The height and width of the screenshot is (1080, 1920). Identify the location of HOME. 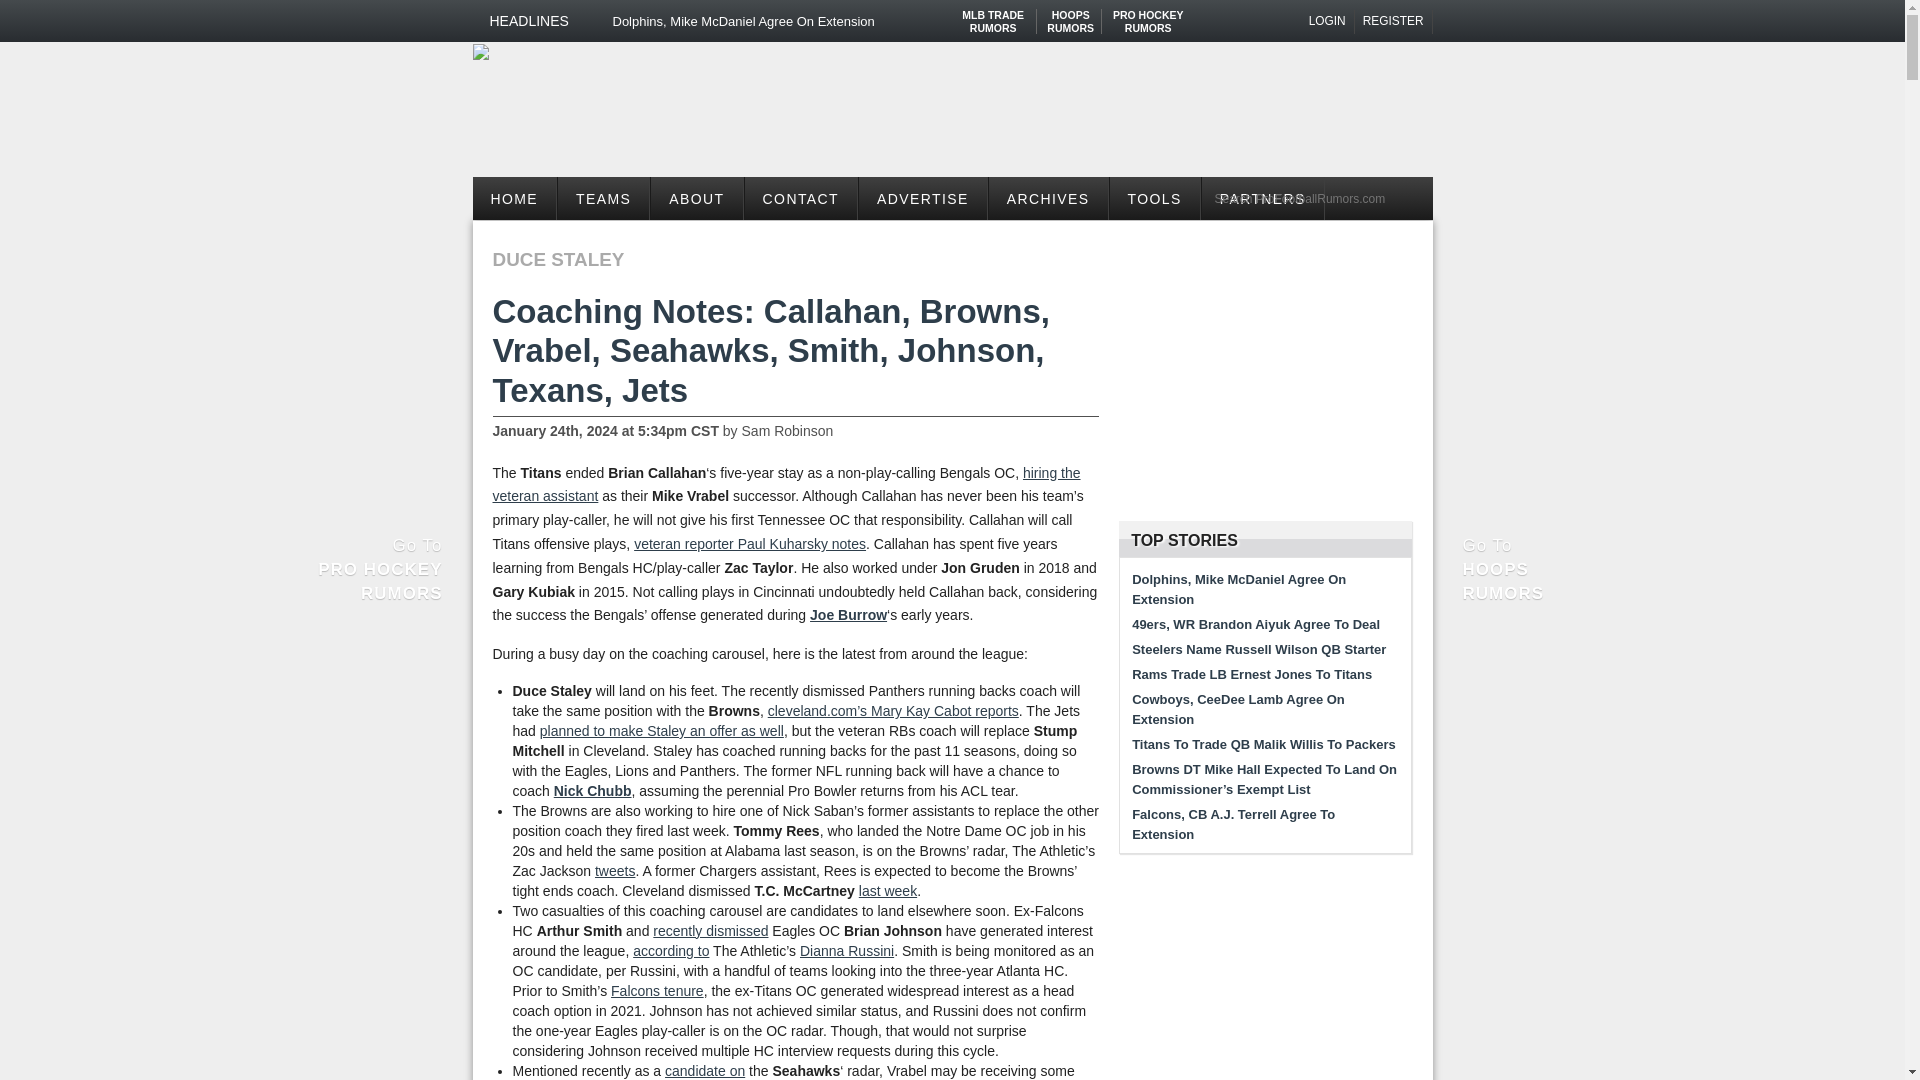
(514, 198).